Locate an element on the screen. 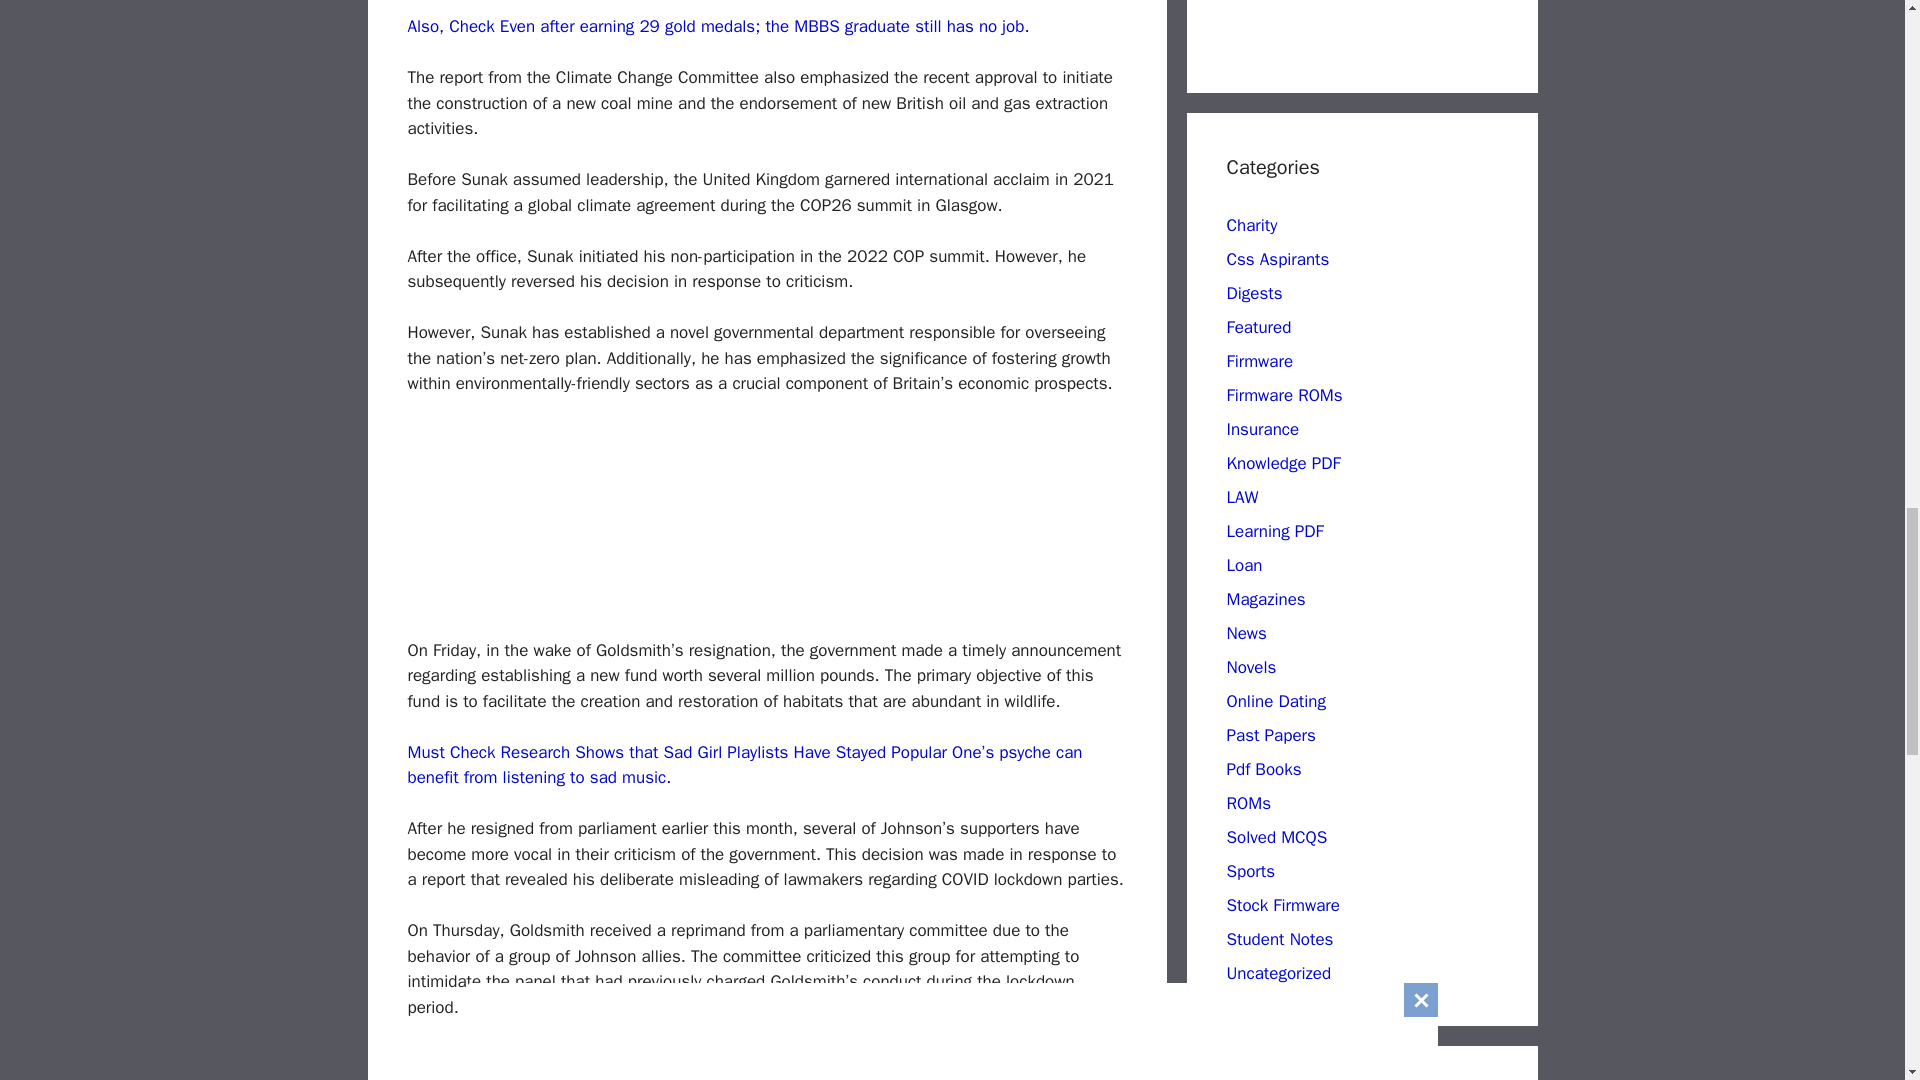 This screenshot has height=1080, width=1920. Featured is located at coordinates (1258, 328).